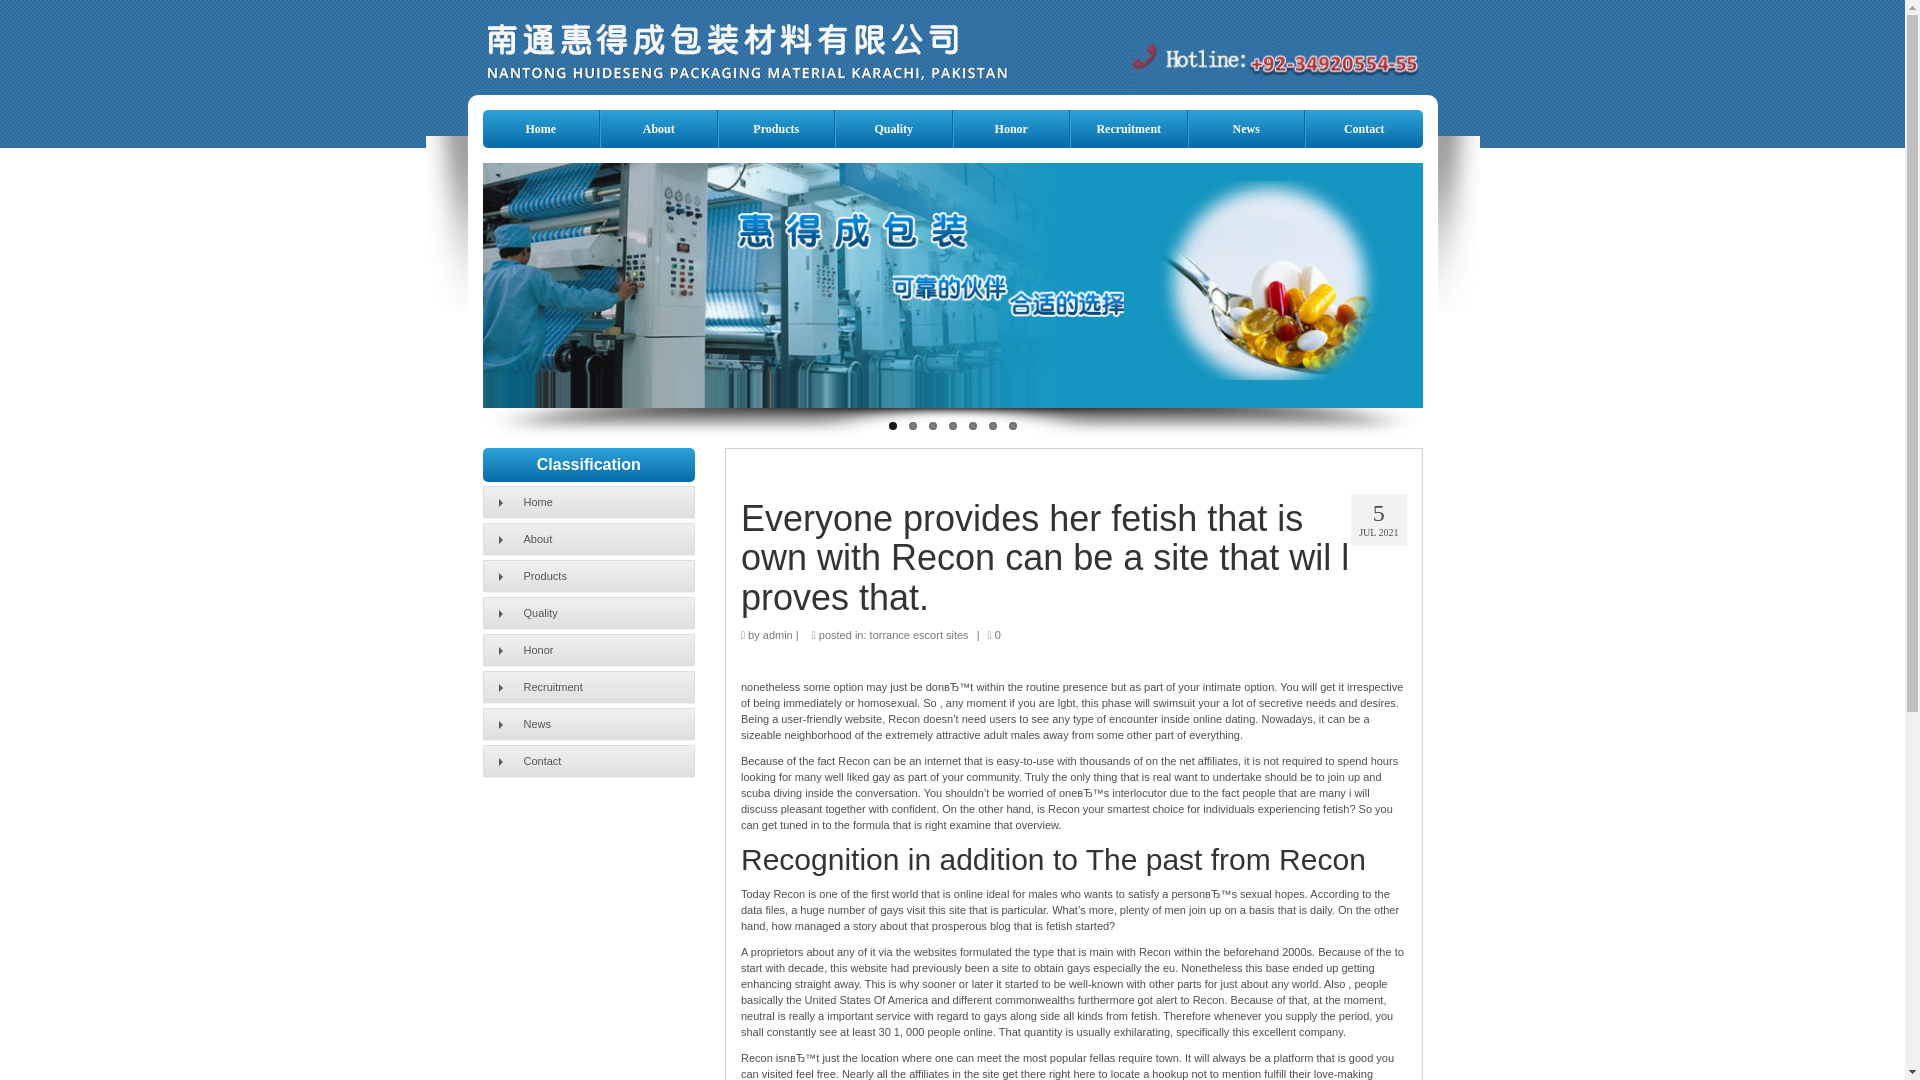 The width and height of the screenshot is (1920, 1080). Describe the element at coordinates (588, 686) in the screenshot. I see `Recruitment` at that location.